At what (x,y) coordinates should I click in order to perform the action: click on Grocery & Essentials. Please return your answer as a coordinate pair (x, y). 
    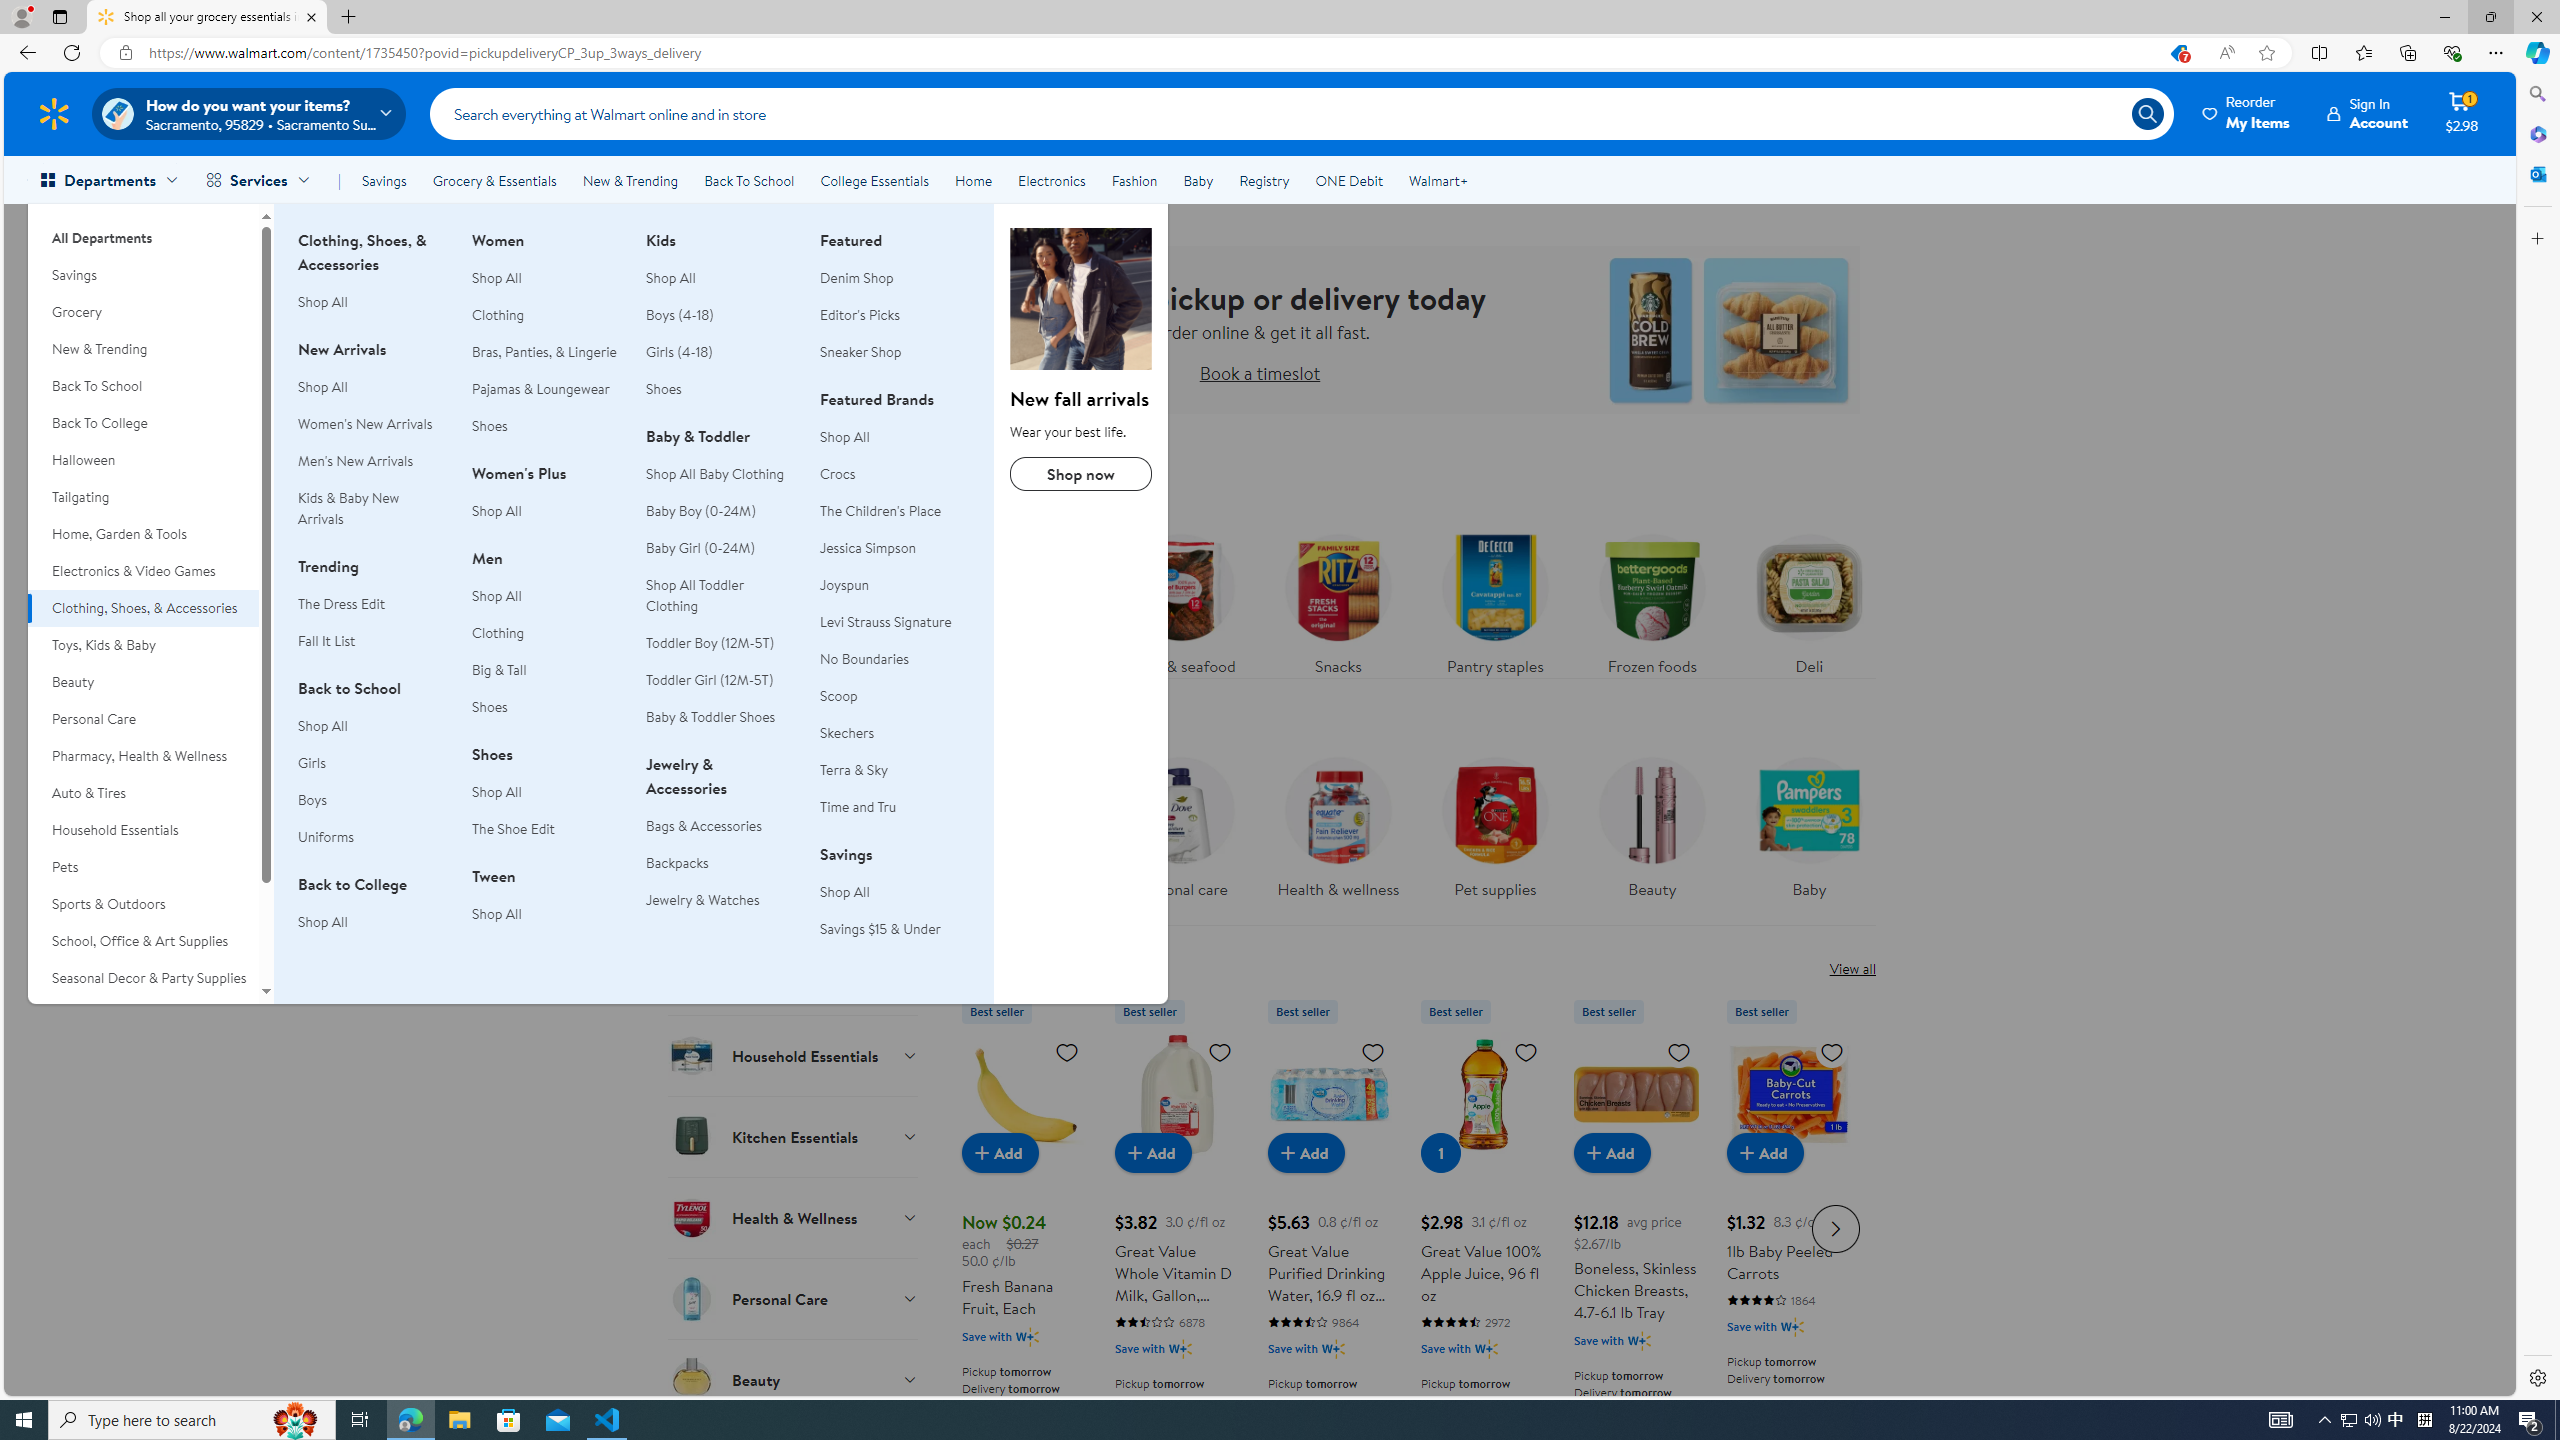
    Looking at the image, I should click on (494, 180).